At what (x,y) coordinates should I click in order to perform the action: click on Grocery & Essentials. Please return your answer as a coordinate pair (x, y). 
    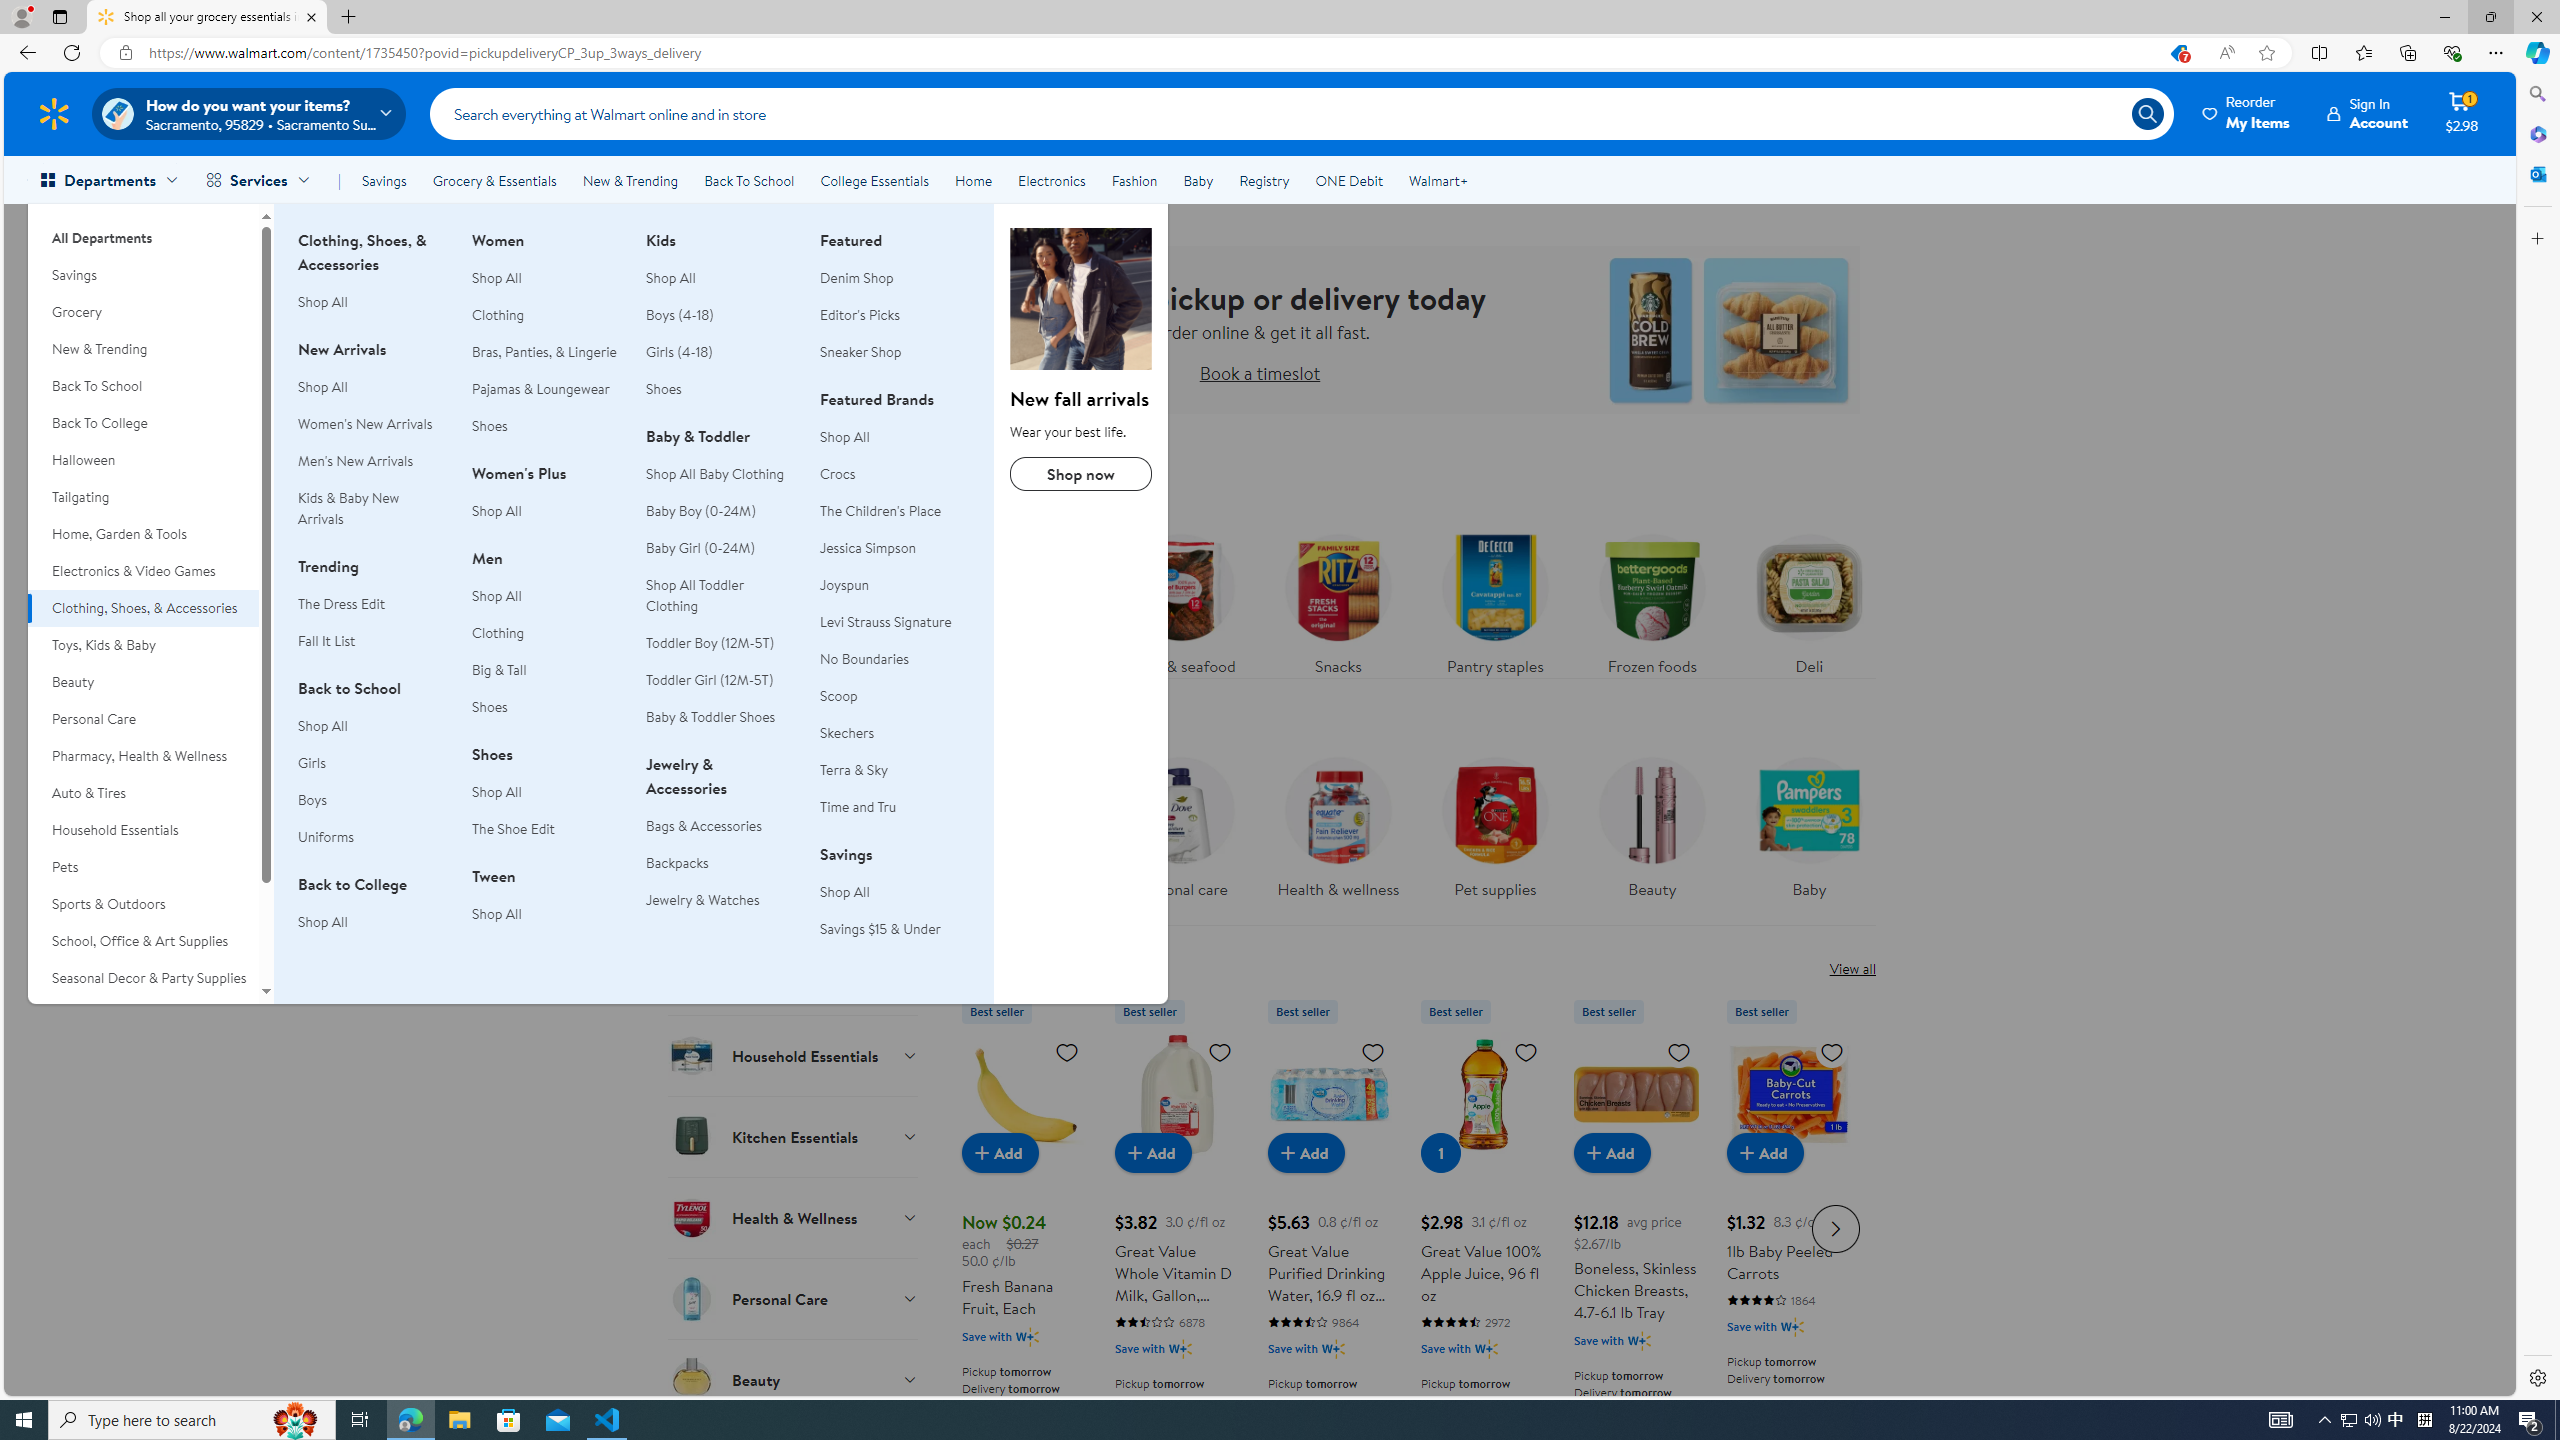
    Looking at the image, I should click on (494, 180).